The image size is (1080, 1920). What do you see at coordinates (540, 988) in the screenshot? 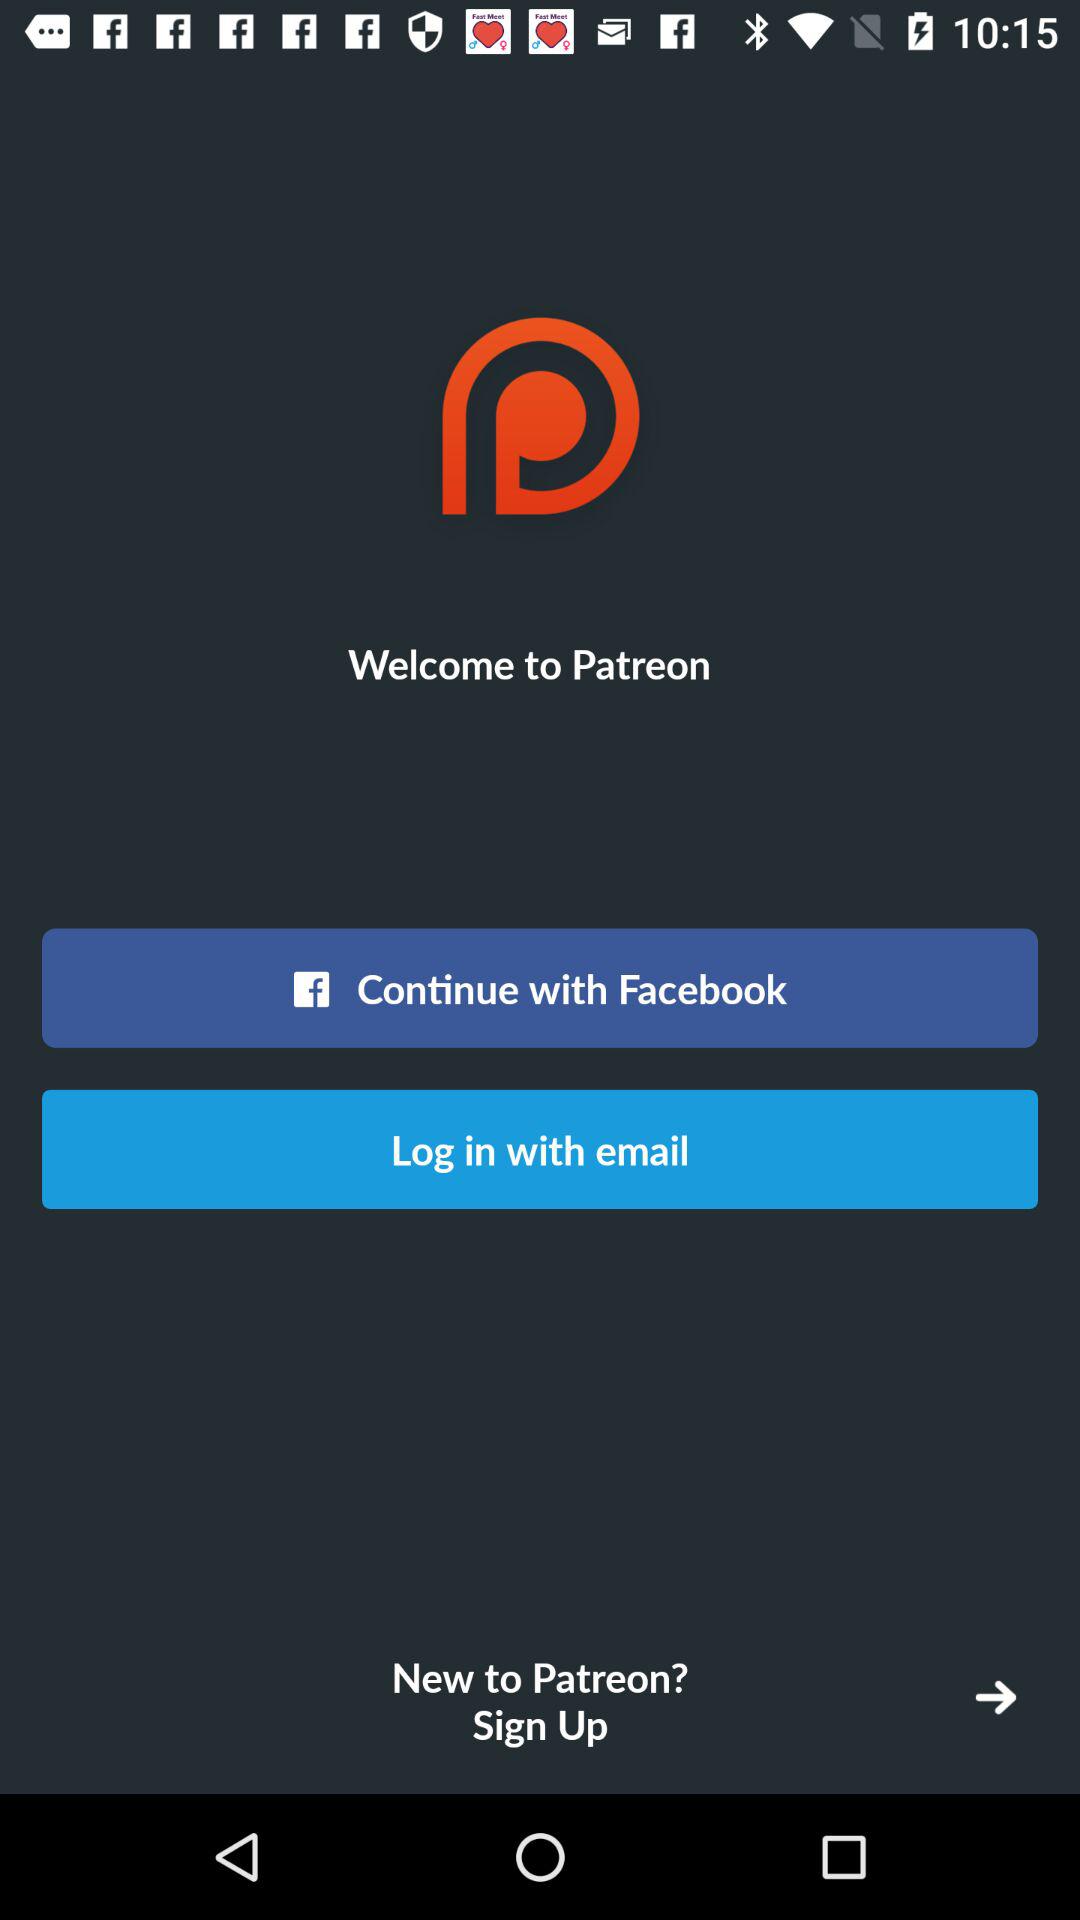
I see `turn off the icon below the welcome to patreon icon` at bounding box center [540, 988].